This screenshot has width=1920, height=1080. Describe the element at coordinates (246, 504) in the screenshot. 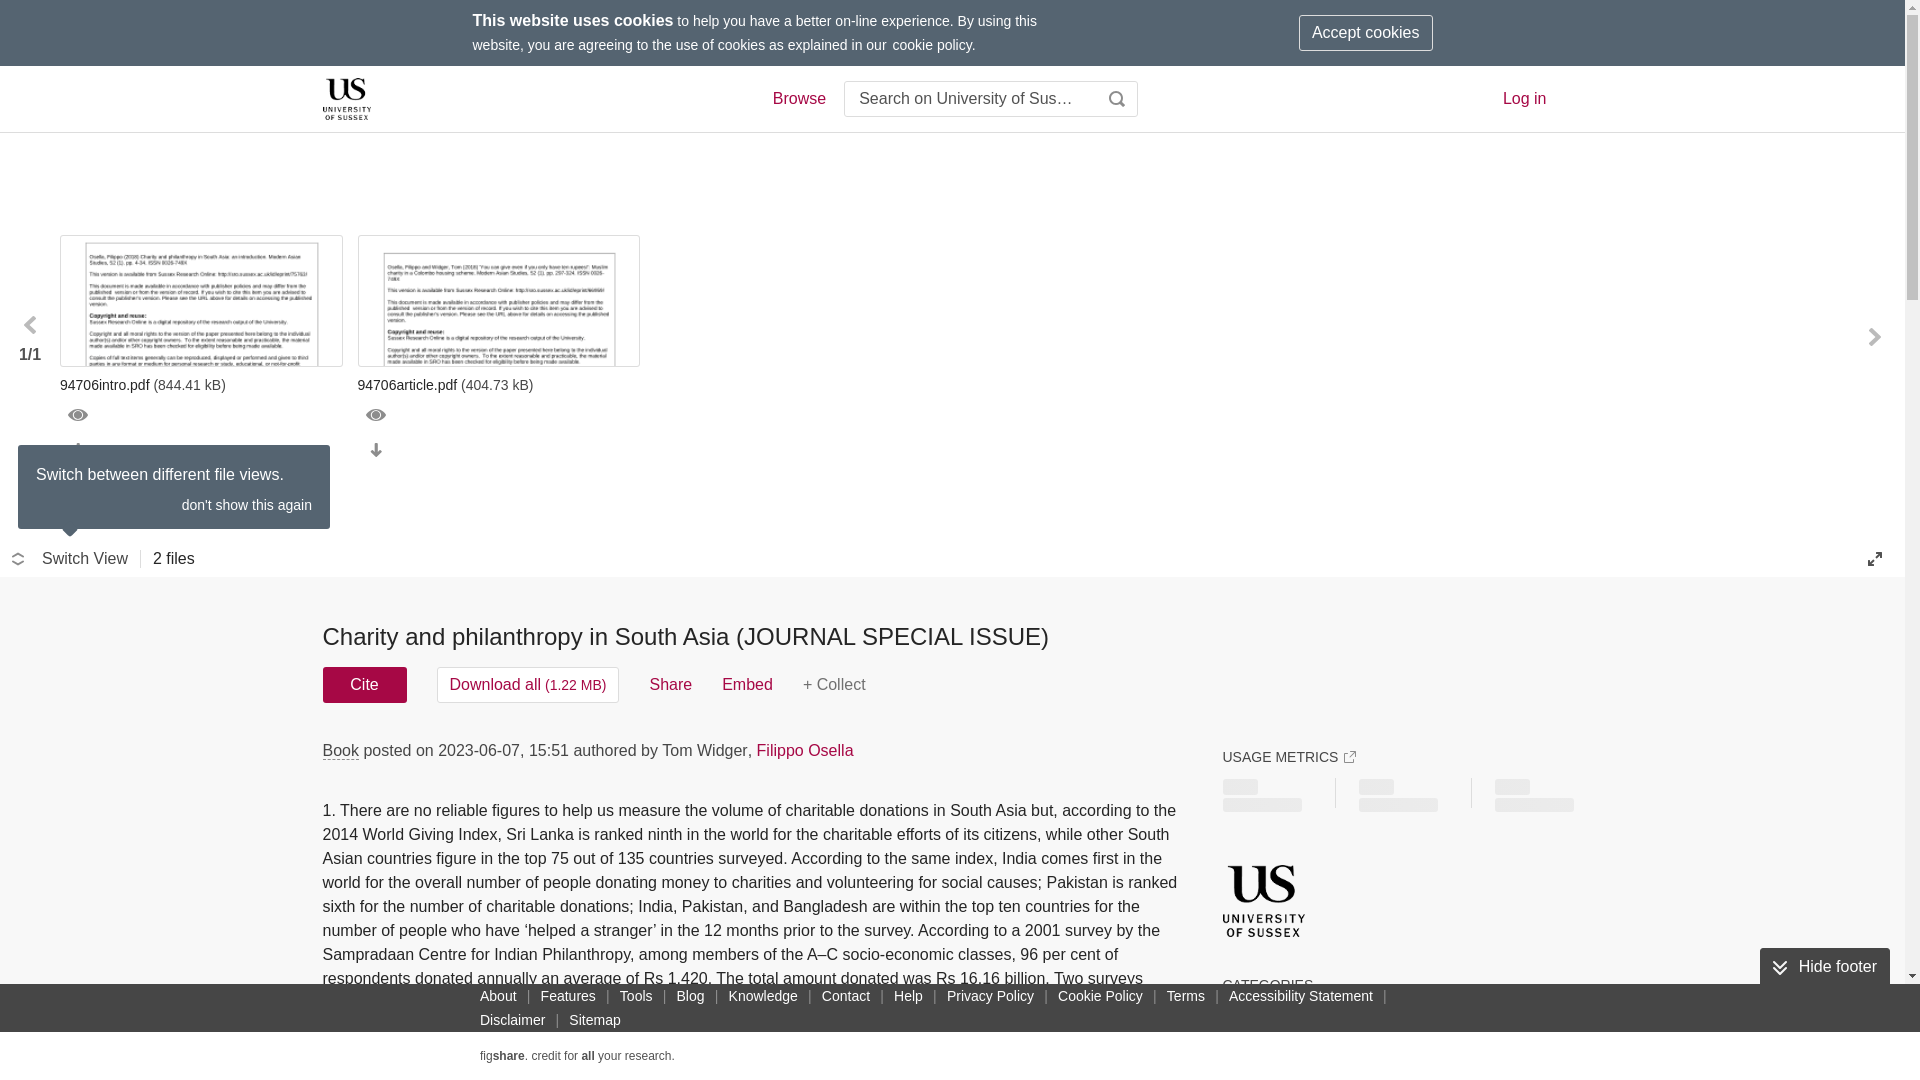

I see `don't show this again` at that location.